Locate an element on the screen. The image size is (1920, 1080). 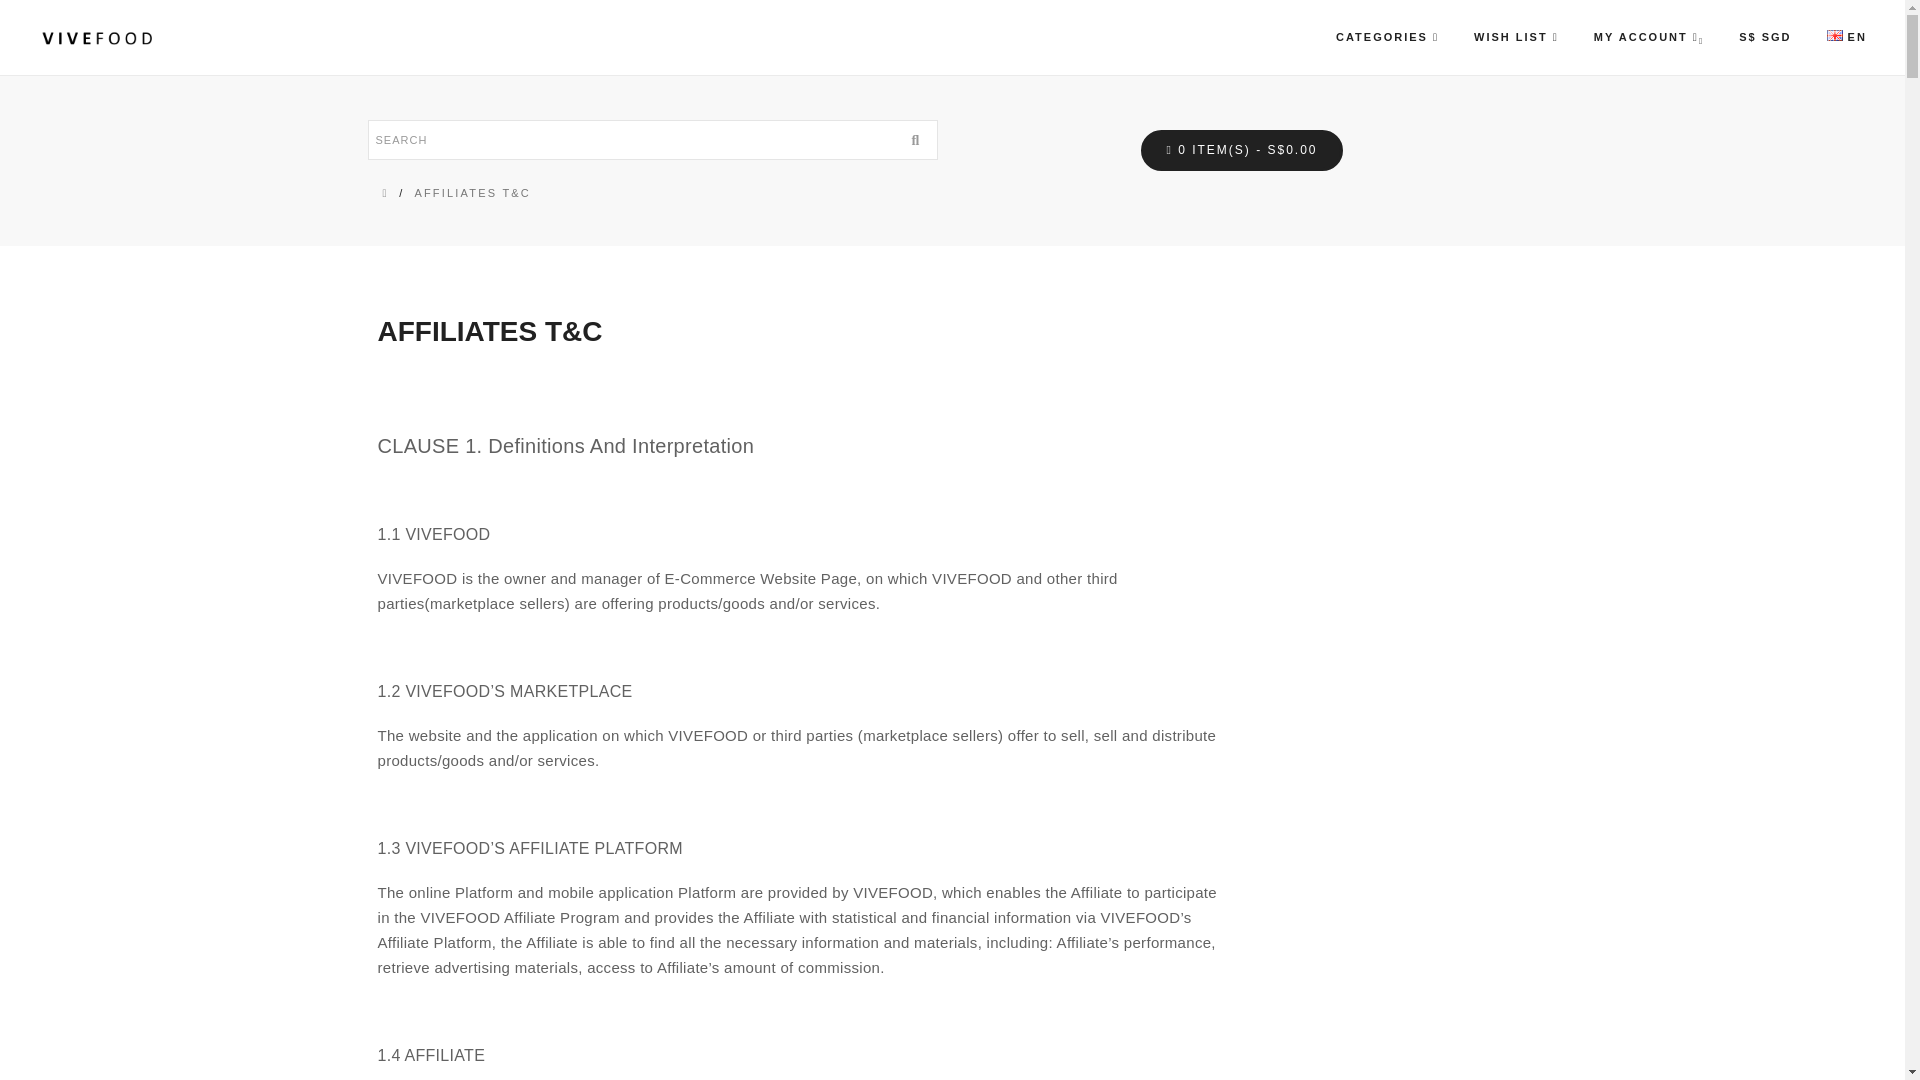
My Account is located at coordinates (1646, 37).